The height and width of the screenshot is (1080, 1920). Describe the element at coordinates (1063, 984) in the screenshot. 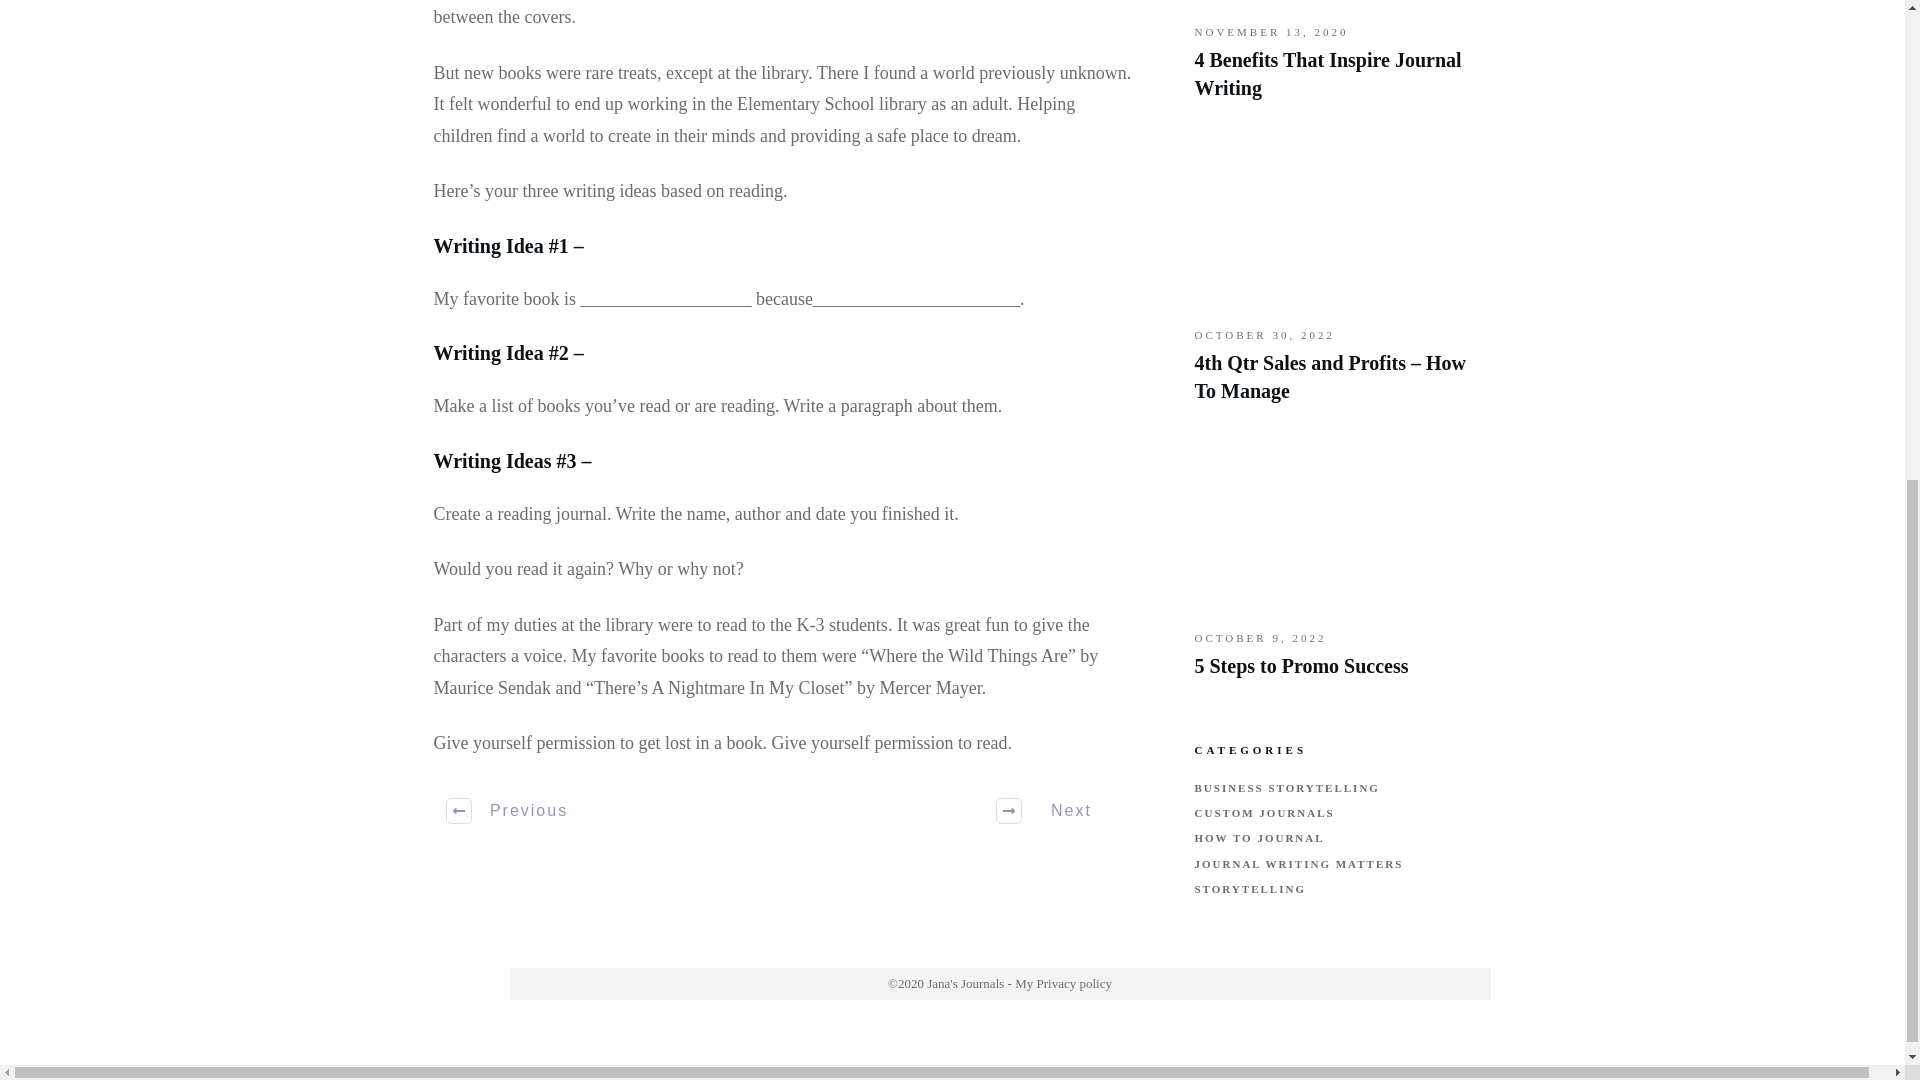

I see `My Privacy policy` at that location.